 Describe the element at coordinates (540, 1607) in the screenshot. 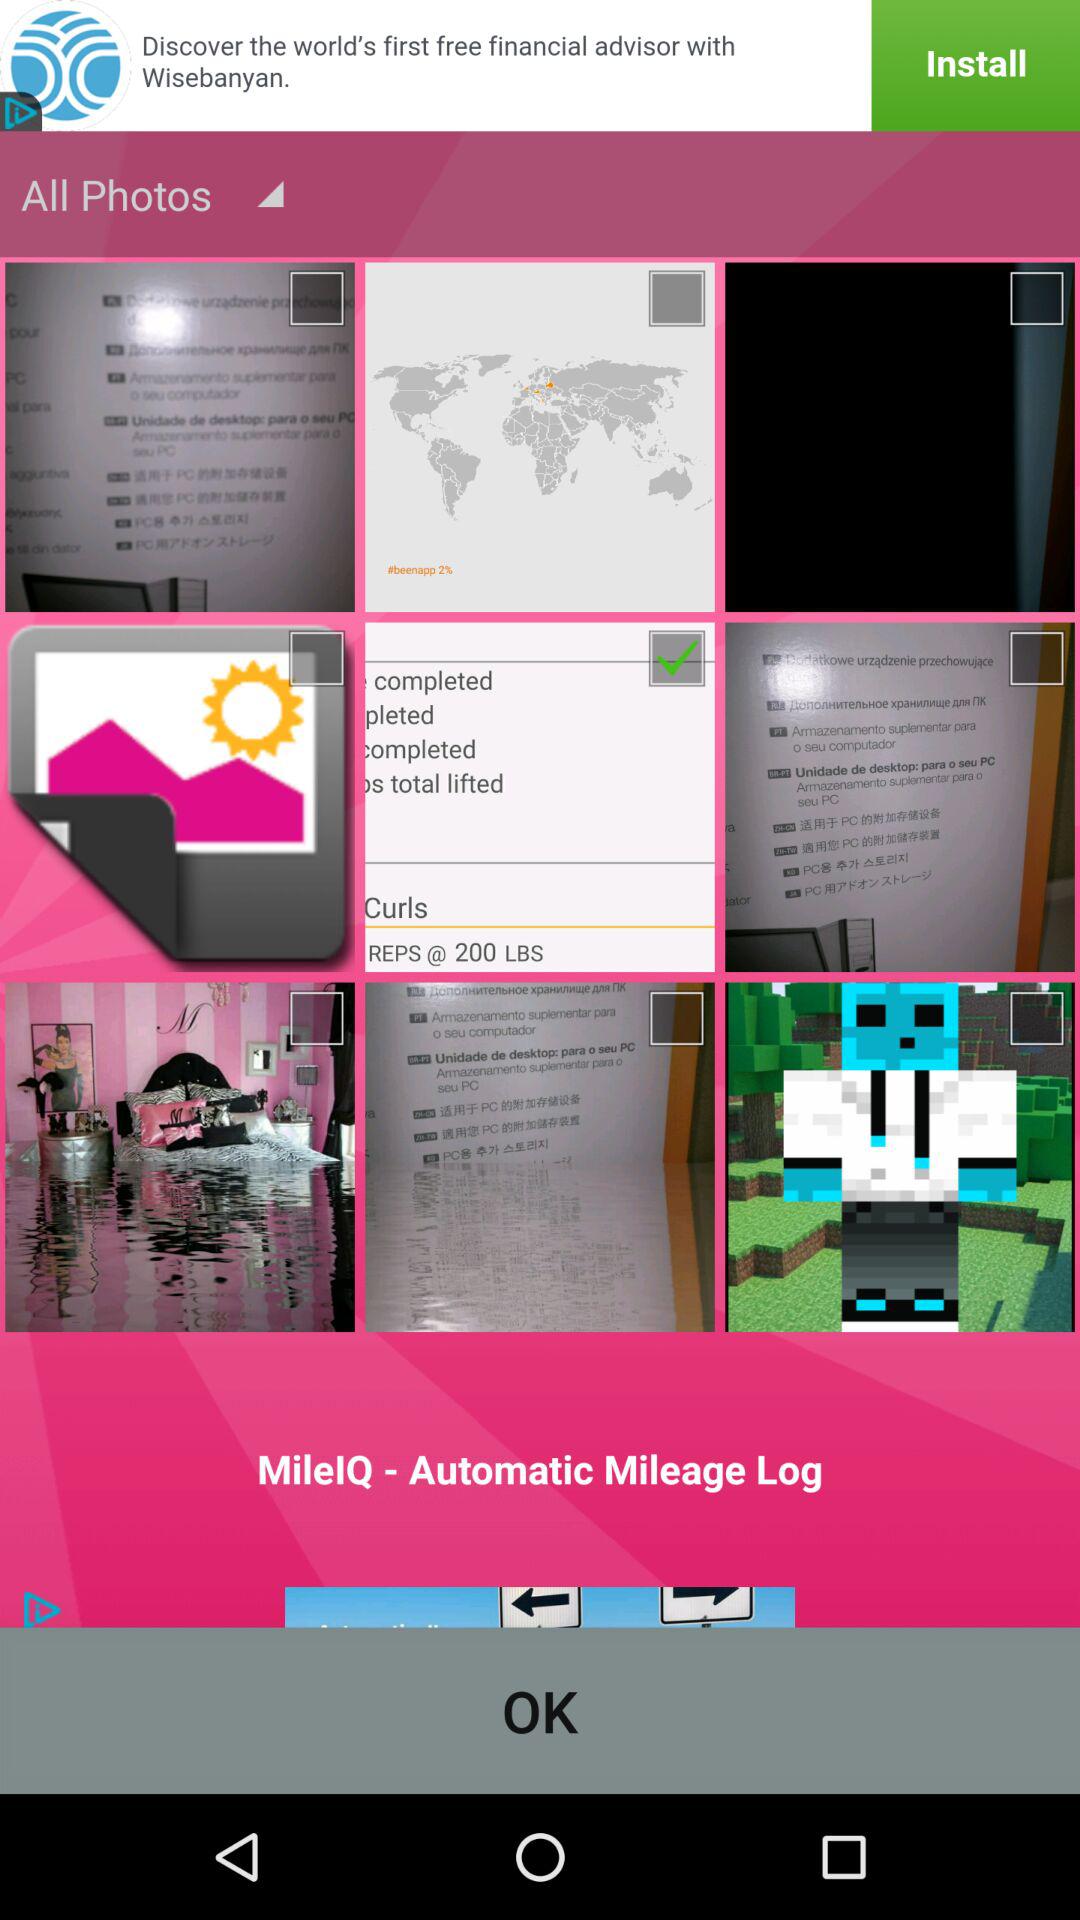

I see `click the advertisements options` at that location.